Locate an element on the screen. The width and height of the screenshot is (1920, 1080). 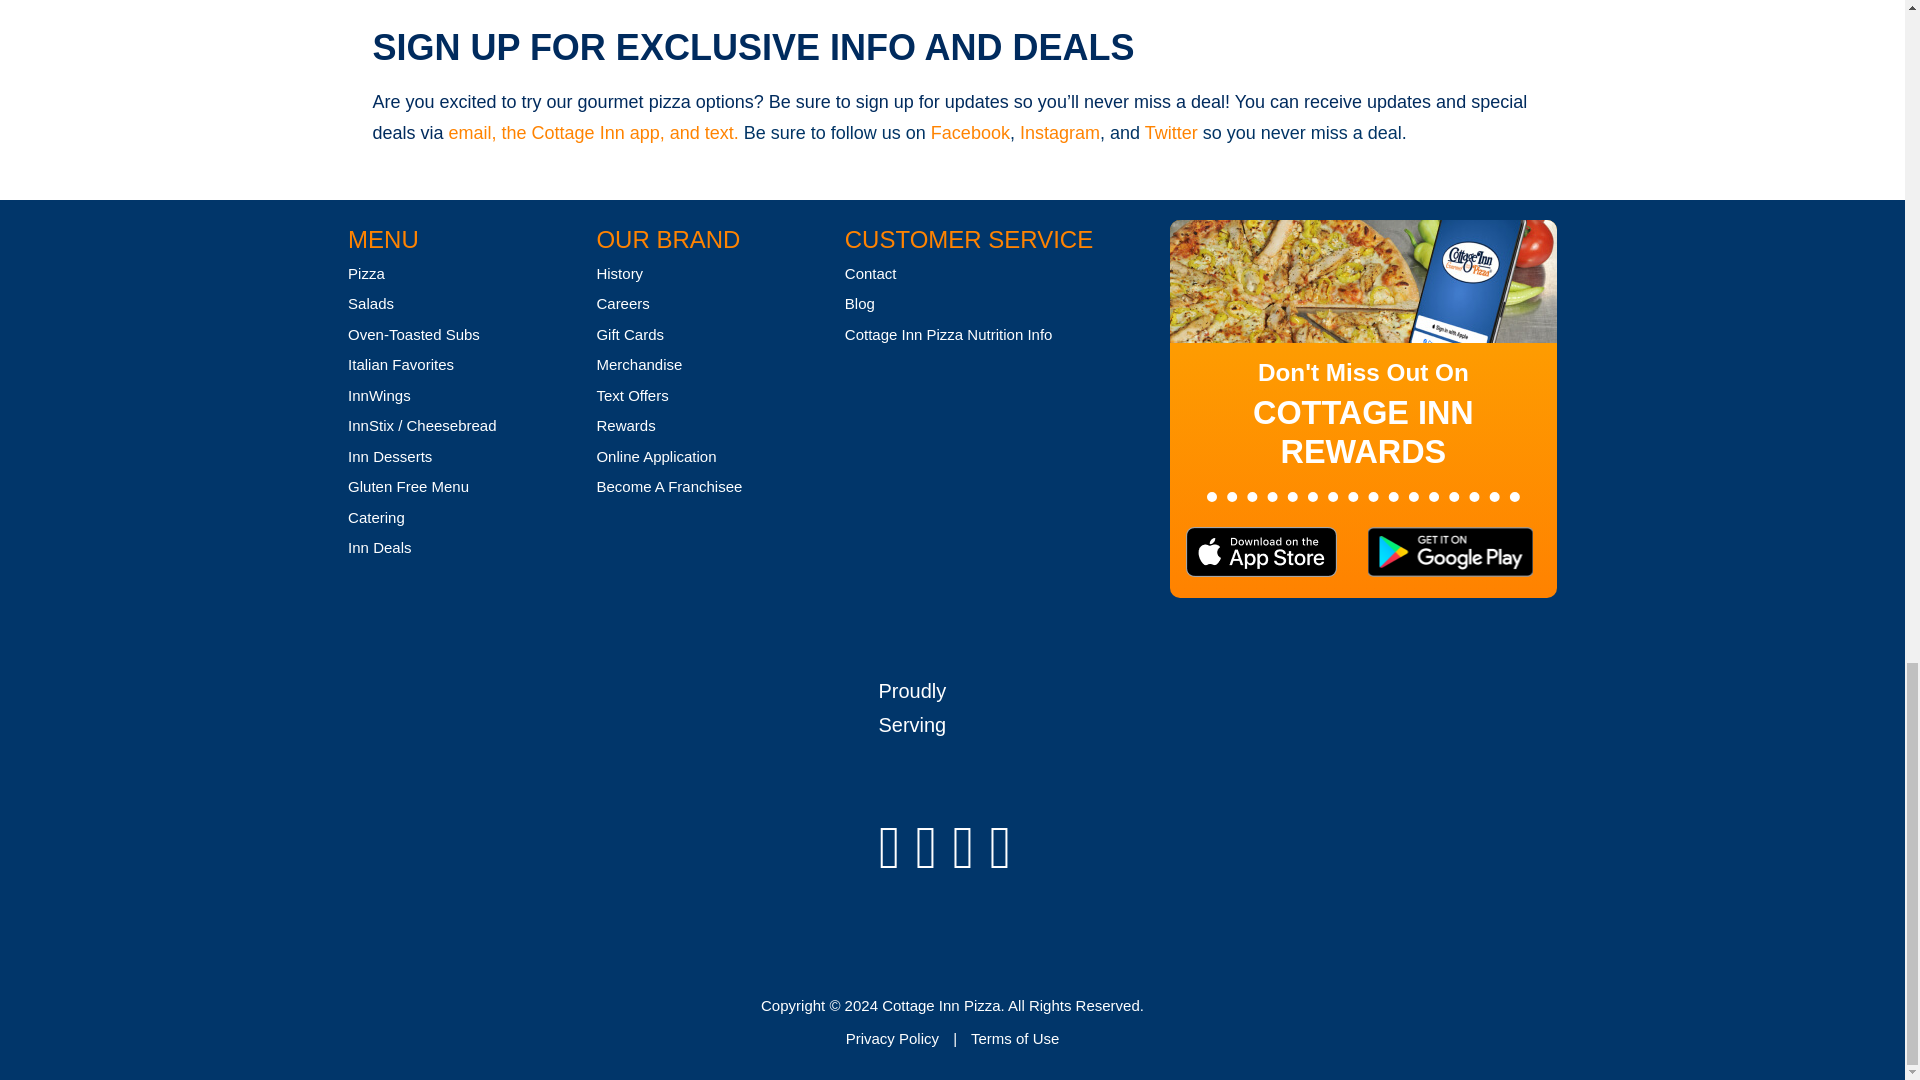
Merchandise is located at coordinates (638, 364).